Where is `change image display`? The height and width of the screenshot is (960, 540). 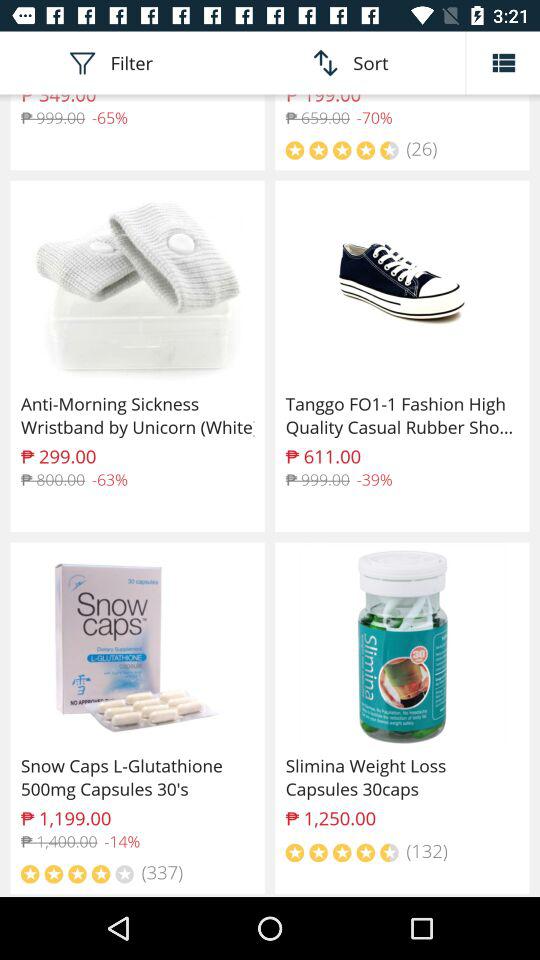
change image display is located at coordinates (503, 62).